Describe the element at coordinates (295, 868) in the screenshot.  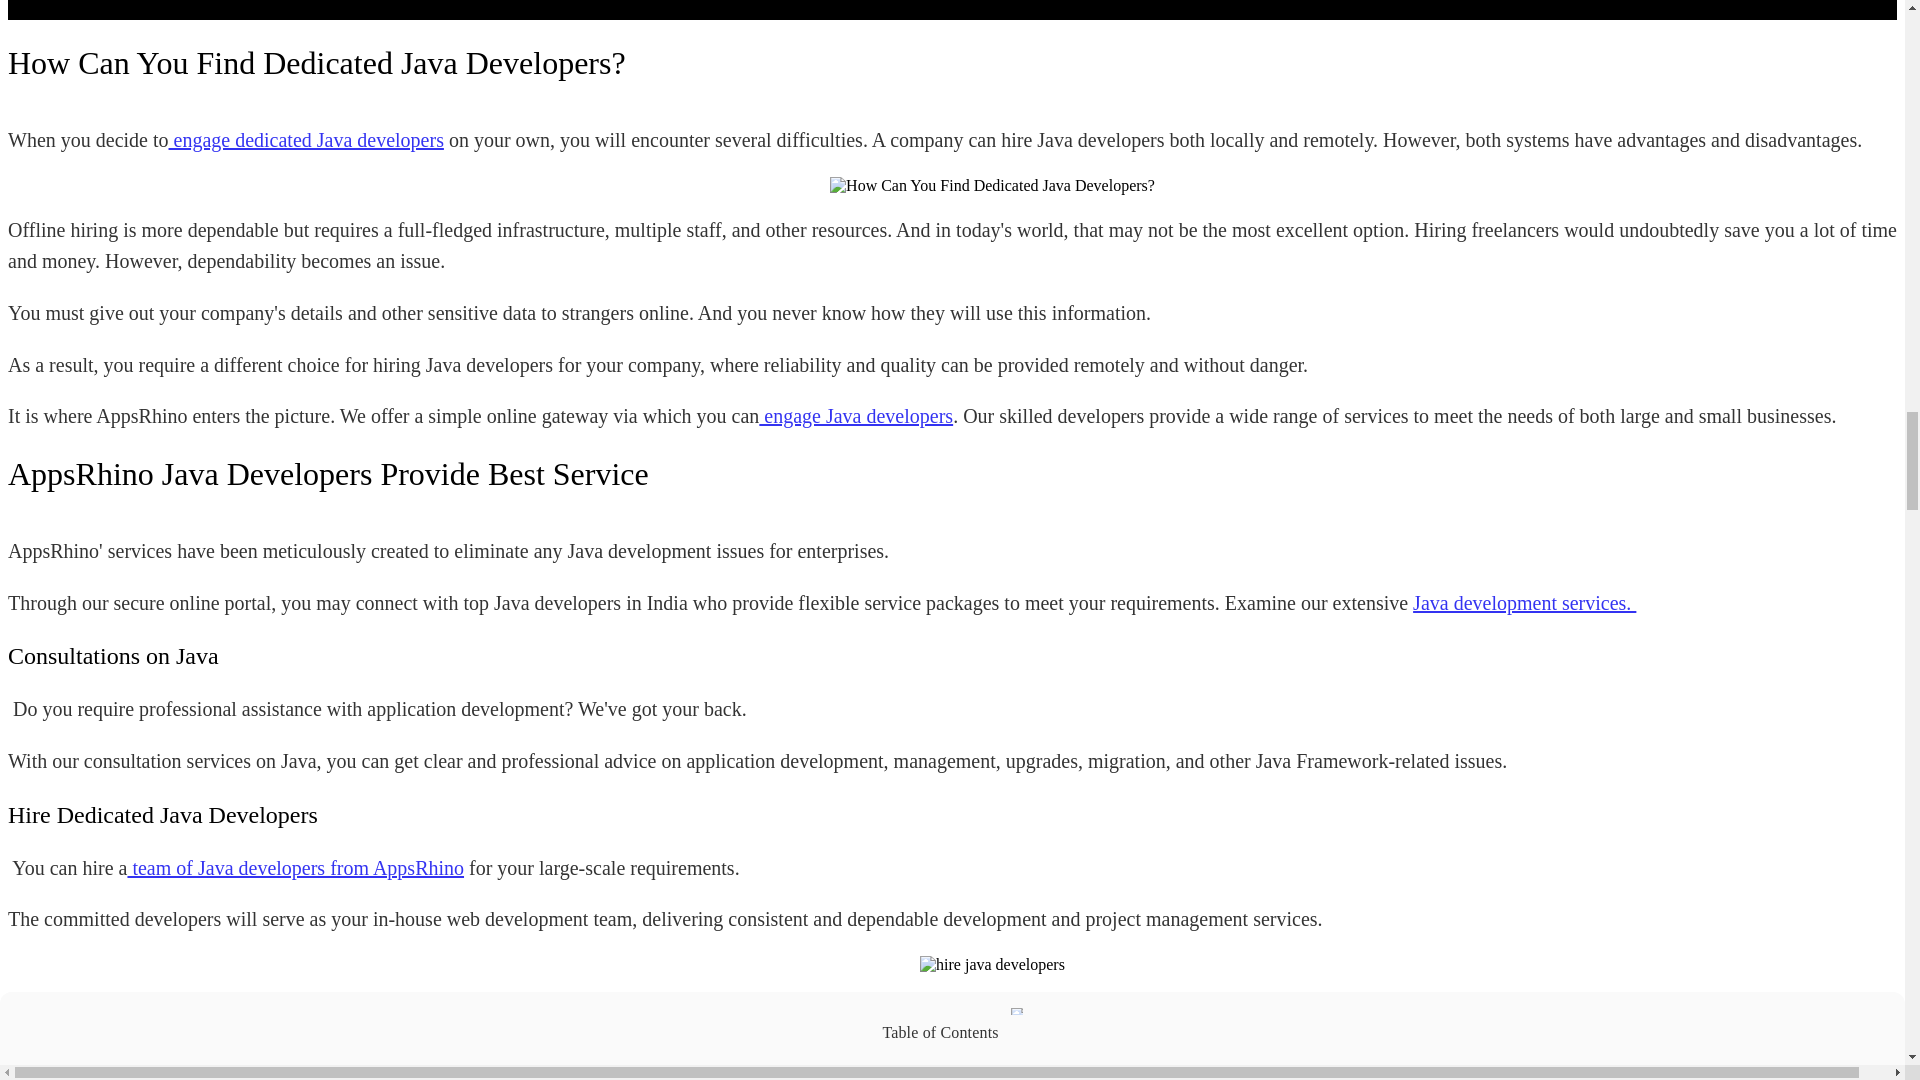
I see `team of Java developers from AppsRhino` at that location.